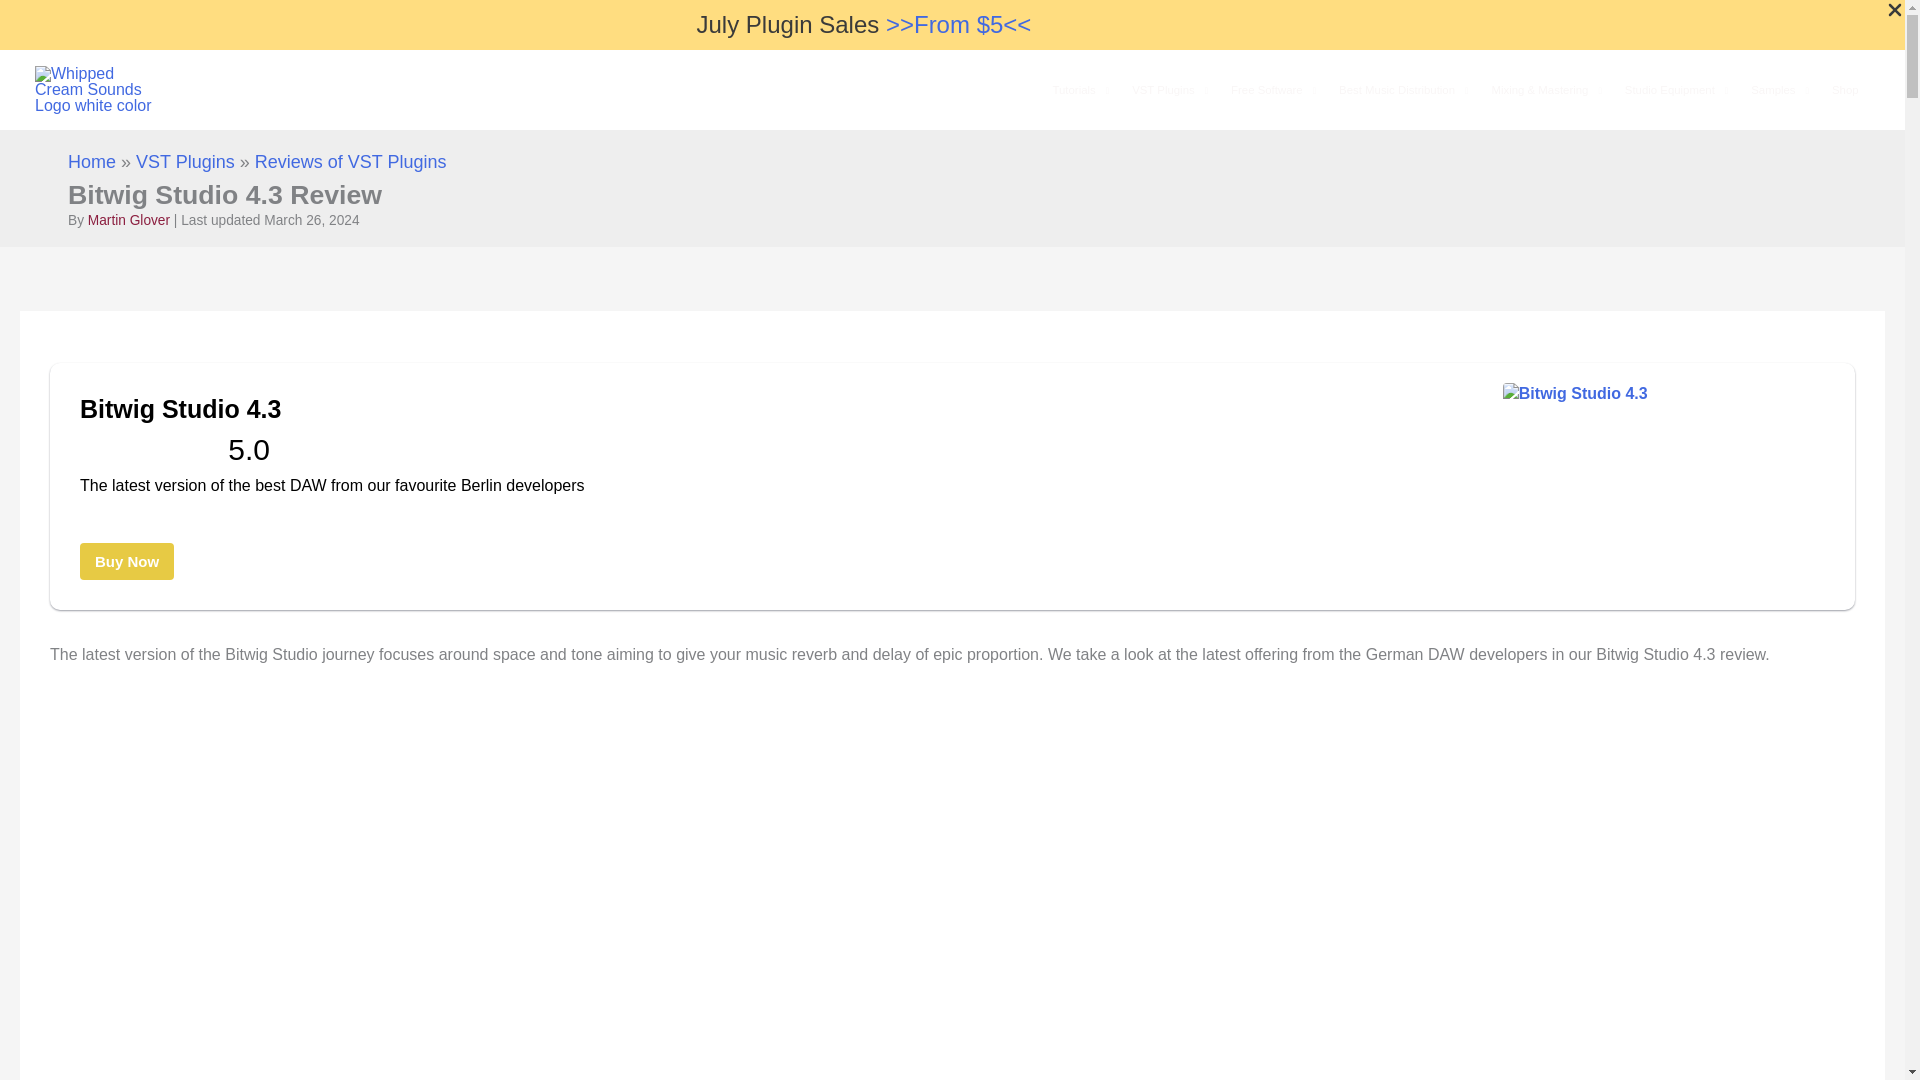  What do you see at coordinates (129, 220) in the screenshot?
I see `Posts by Martin Glover` at bounding box center [129, 220].